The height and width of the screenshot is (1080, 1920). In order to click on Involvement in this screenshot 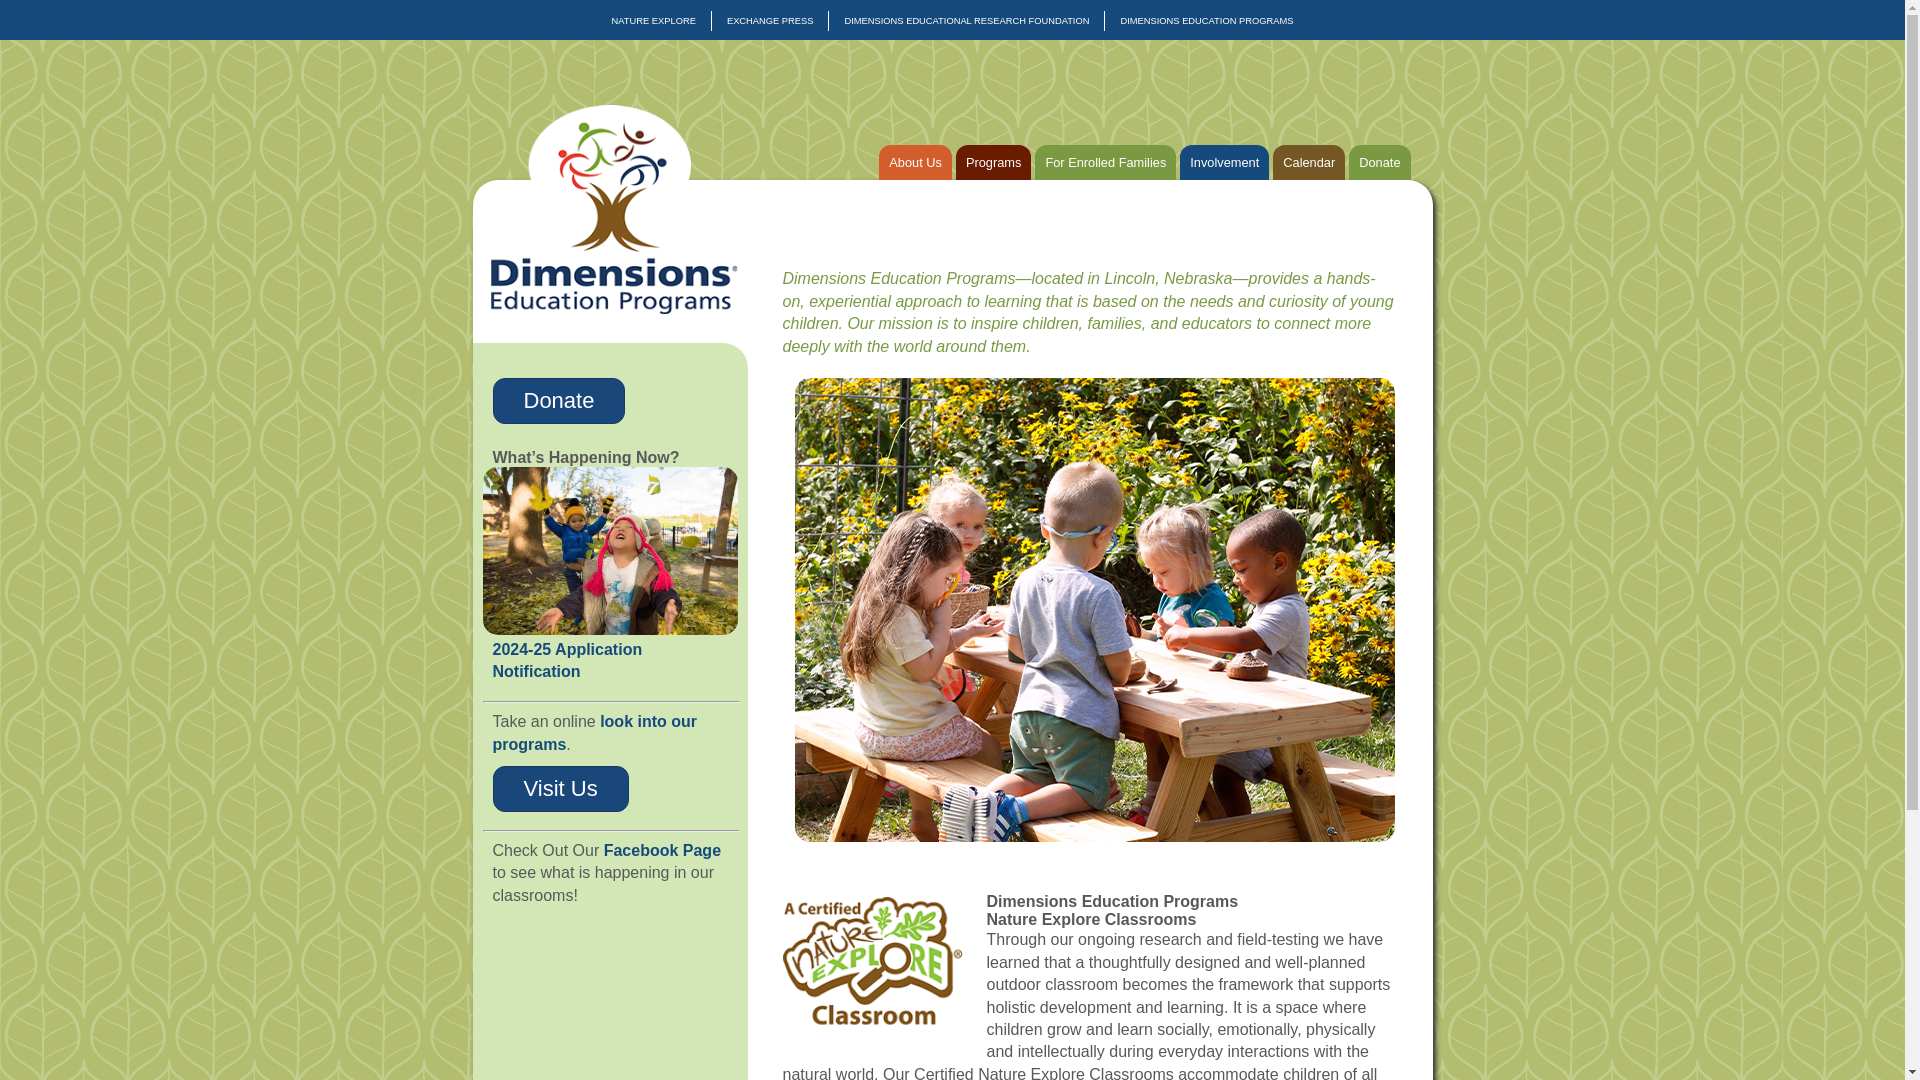, I will do `click(1224, 162)`.